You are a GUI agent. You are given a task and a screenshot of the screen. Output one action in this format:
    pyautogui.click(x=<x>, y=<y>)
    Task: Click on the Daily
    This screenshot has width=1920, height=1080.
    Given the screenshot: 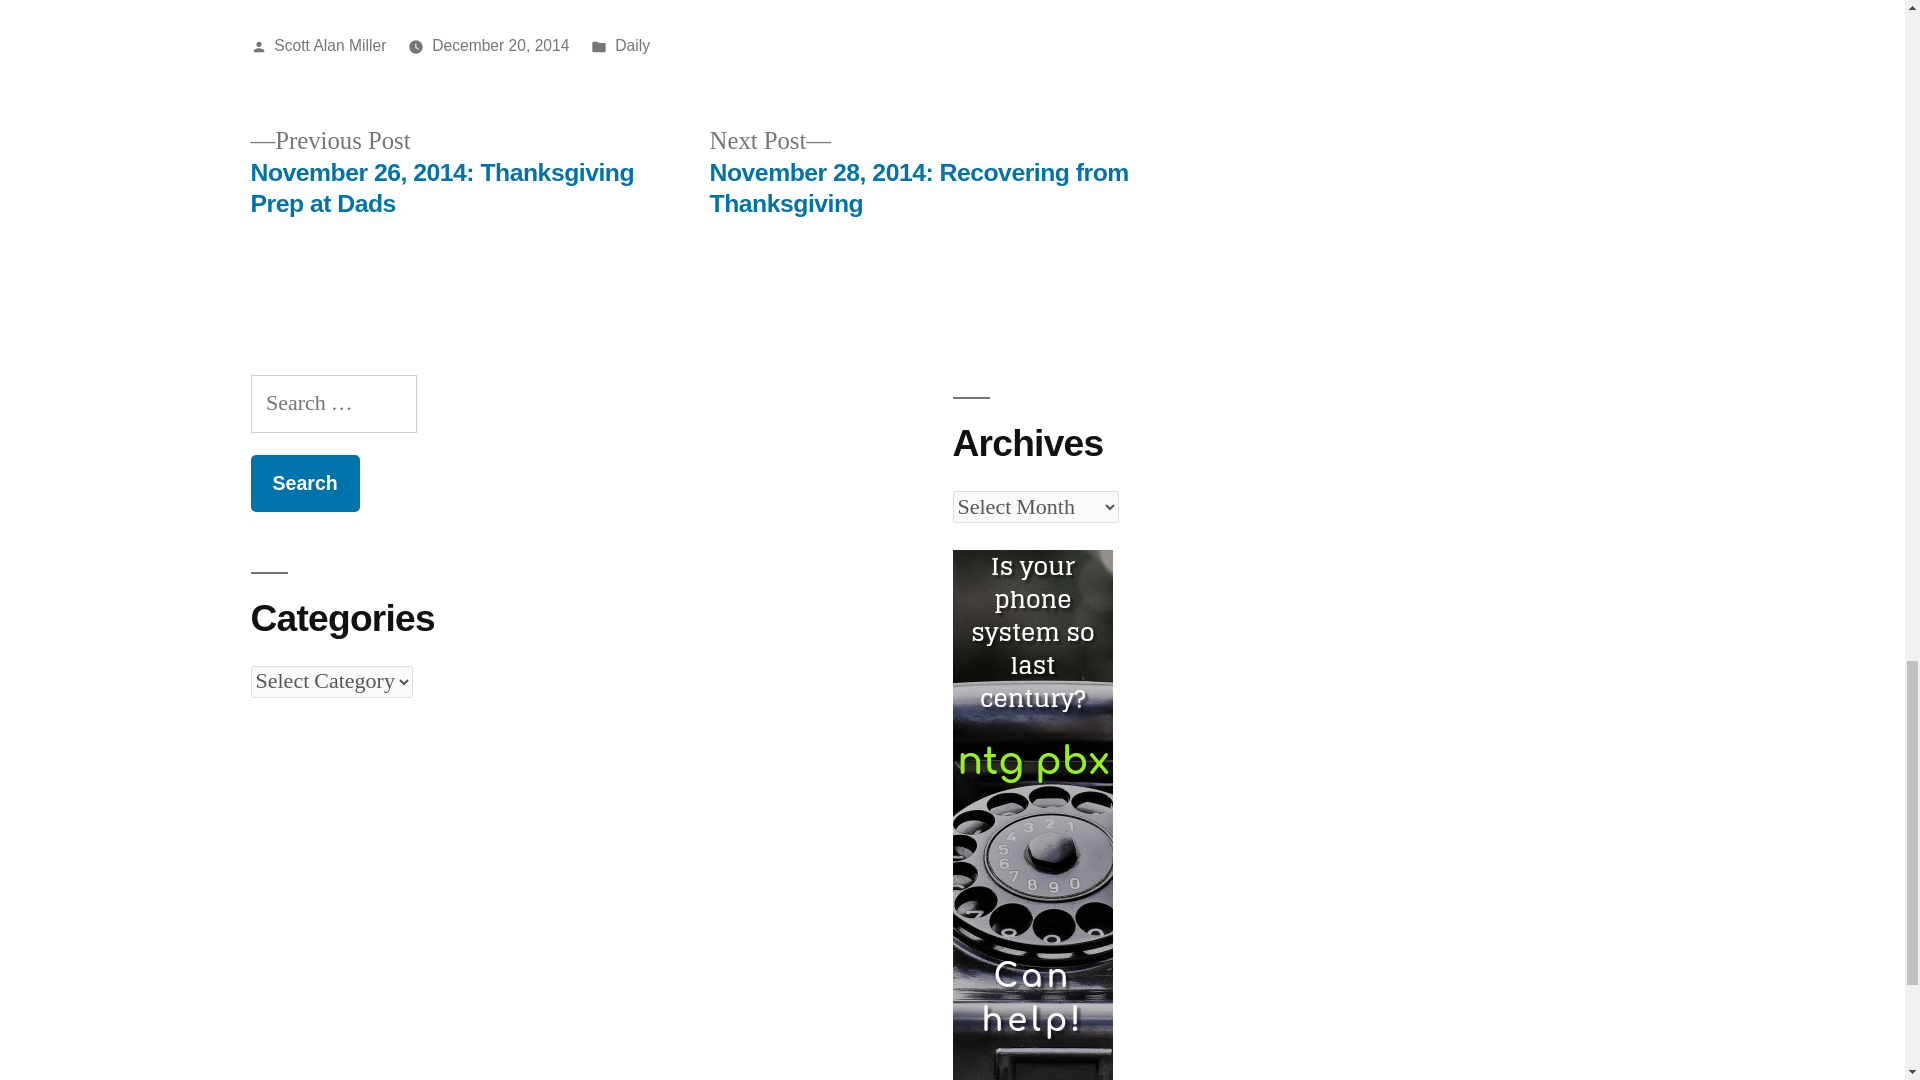 What is the action you would take?
    pyautogui.click(x=632, y=45)
    